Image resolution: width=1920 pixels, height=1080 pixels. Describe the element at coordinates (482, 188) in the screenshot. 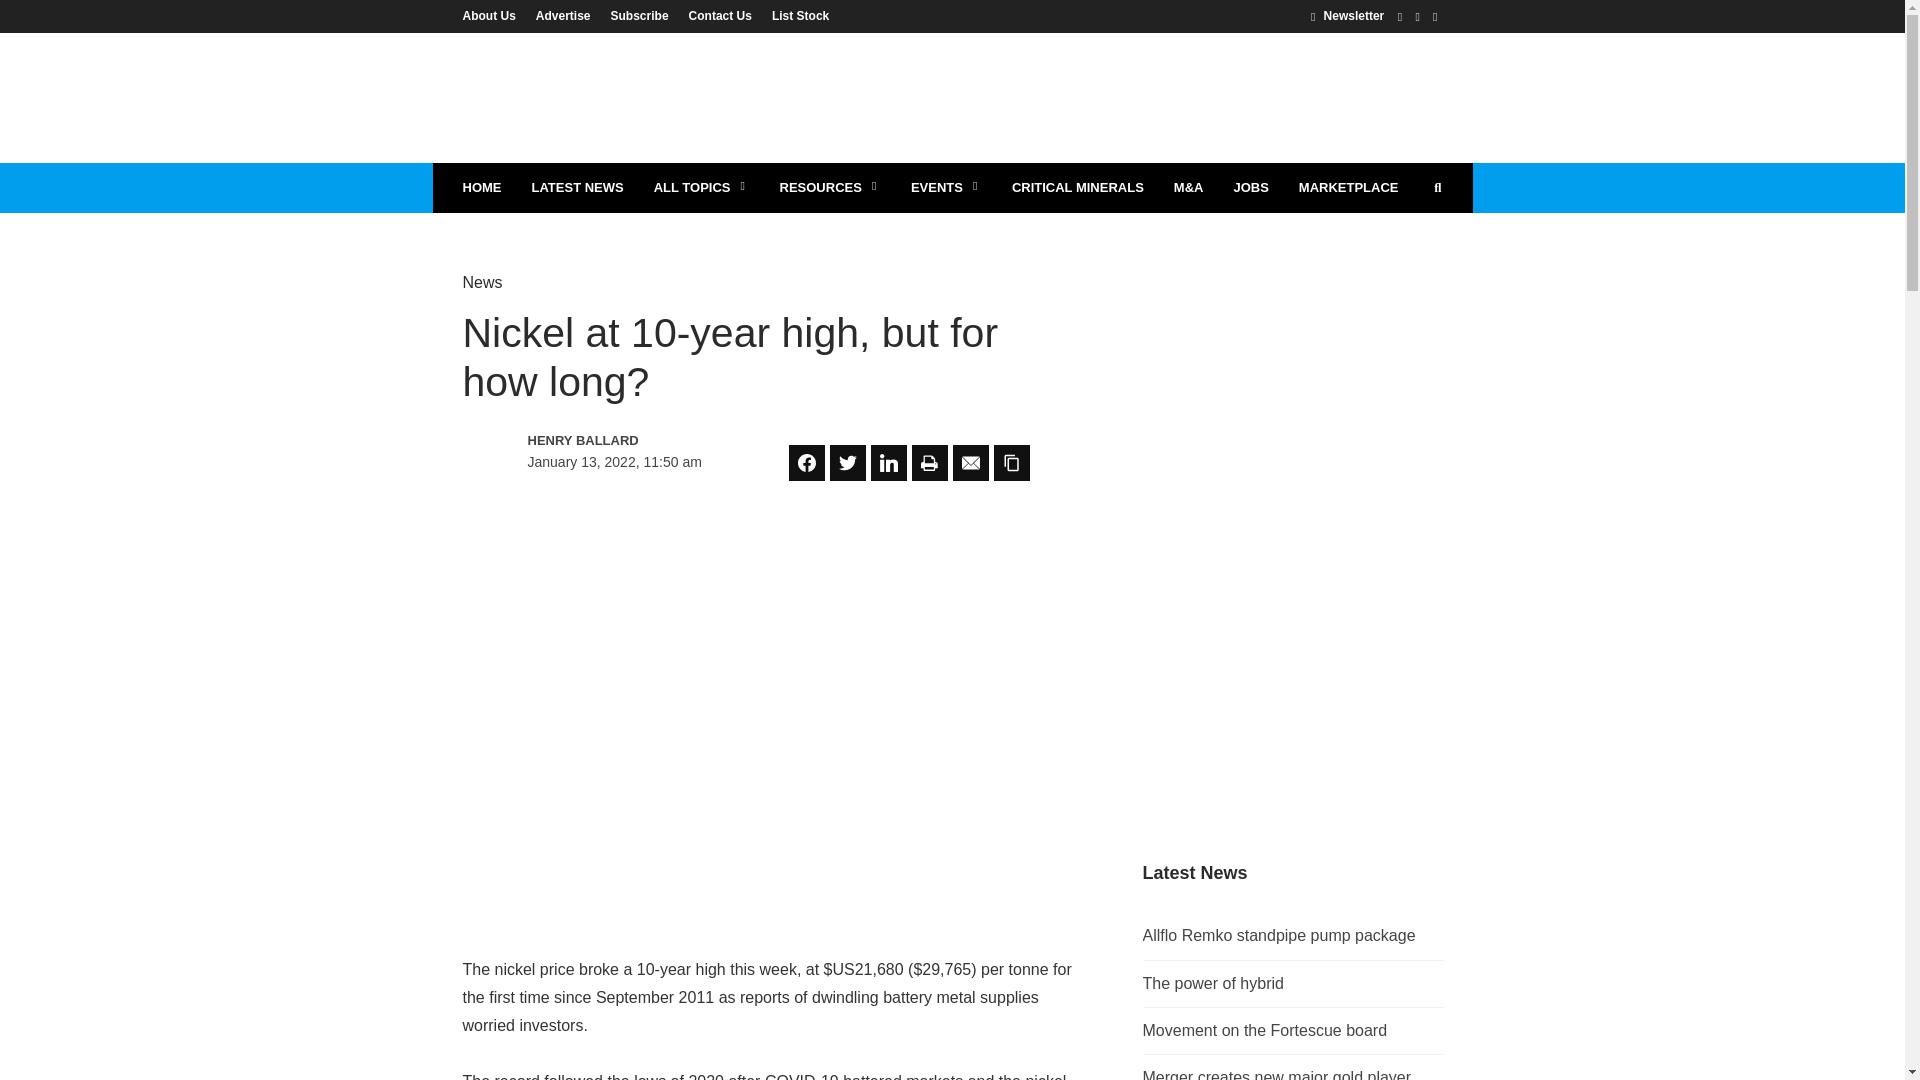

I see `HOME` at that location.